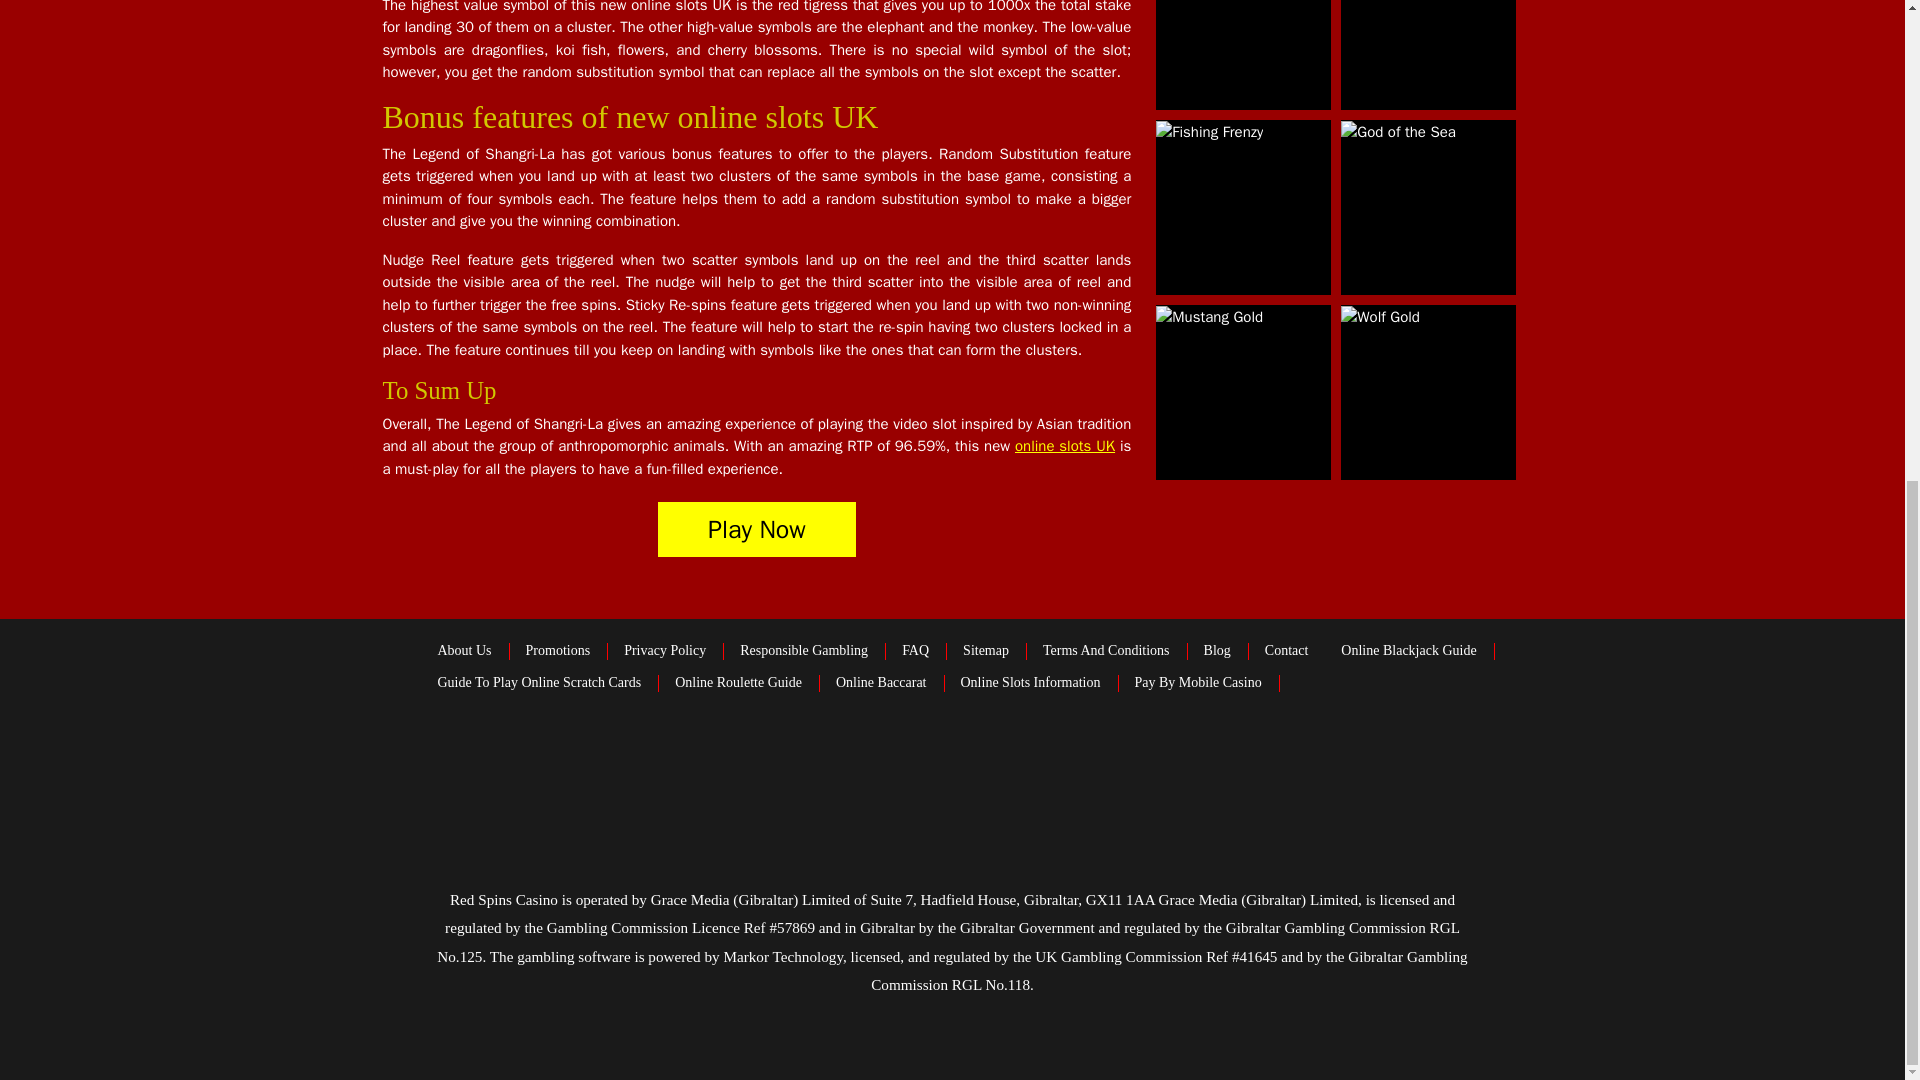 Image resolution: width=1920 pixels, height=1080 pixels. Describe the element at coordinates (1025, 762) in the screenshot. I see `Gambleaware` at that location.